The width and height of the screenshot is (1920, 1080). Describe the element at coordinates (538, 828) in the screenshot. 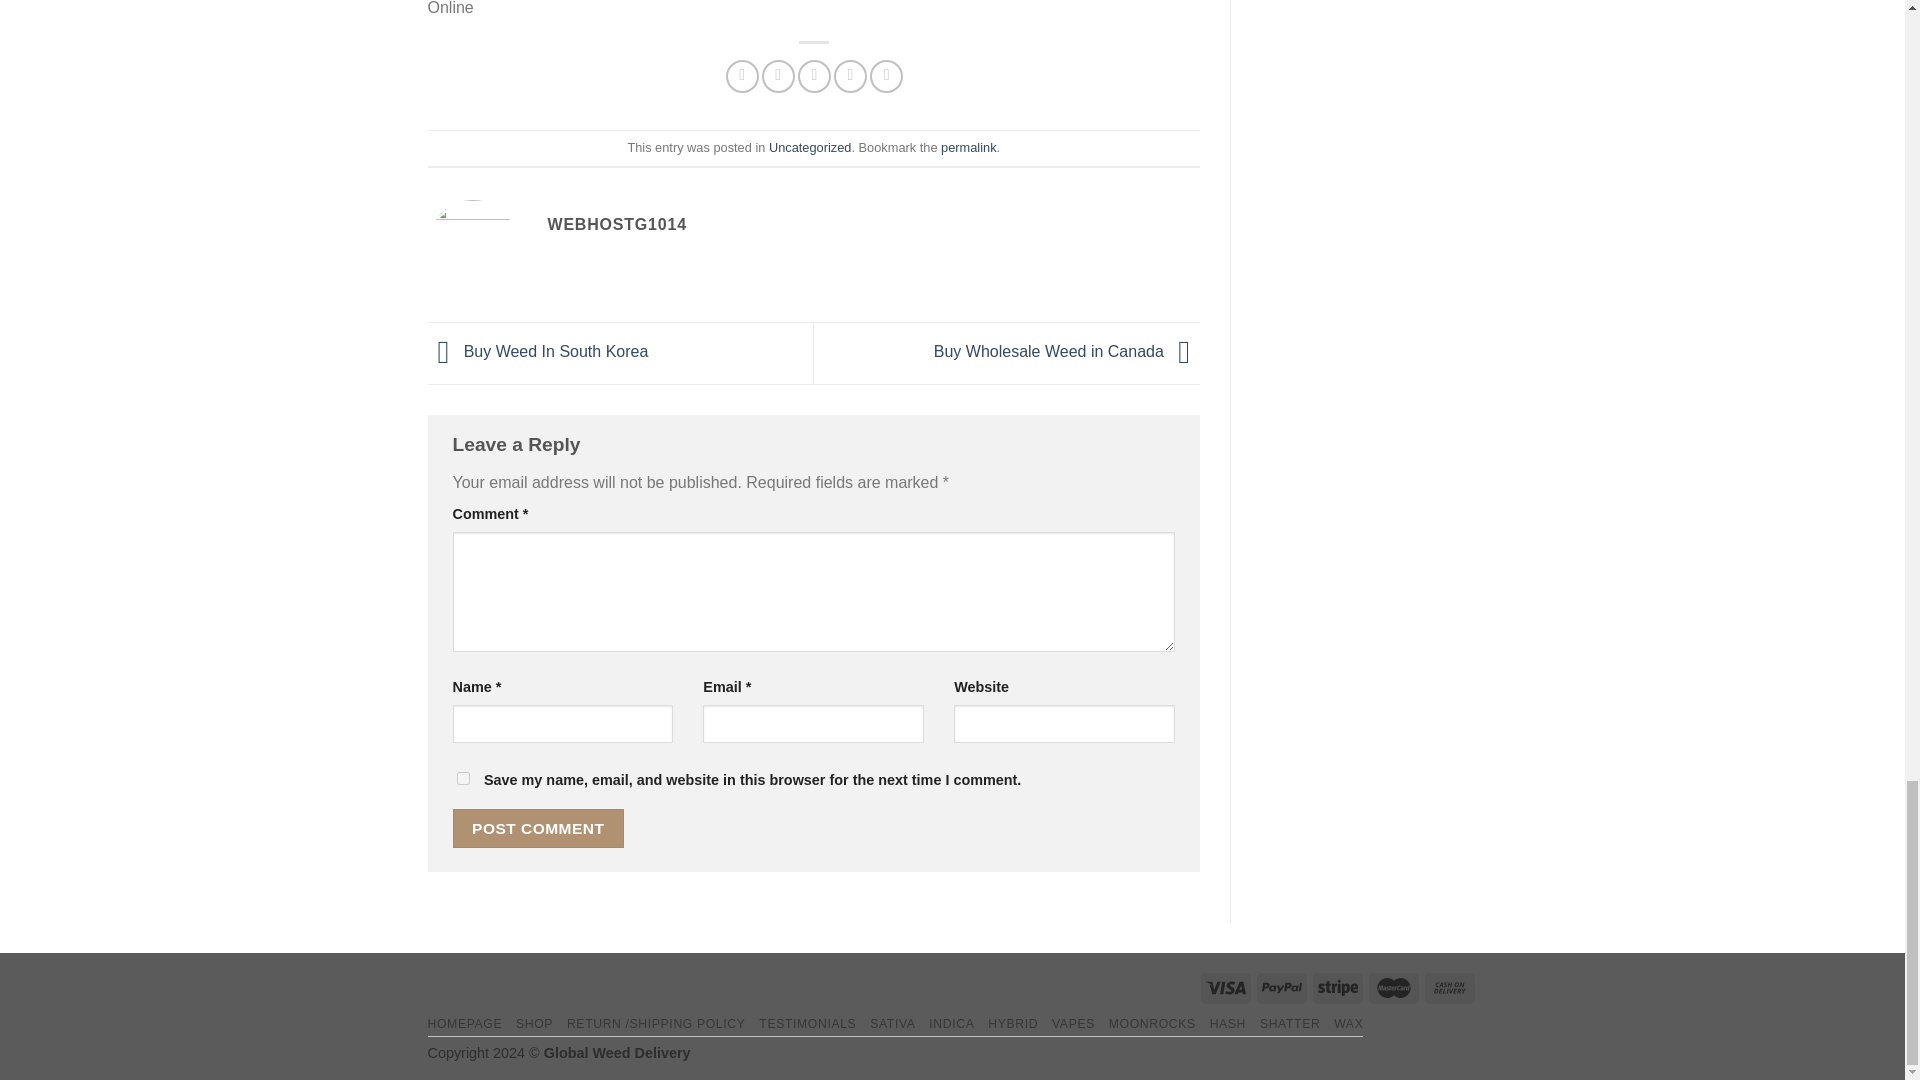

I see `Post Comment` at that location.